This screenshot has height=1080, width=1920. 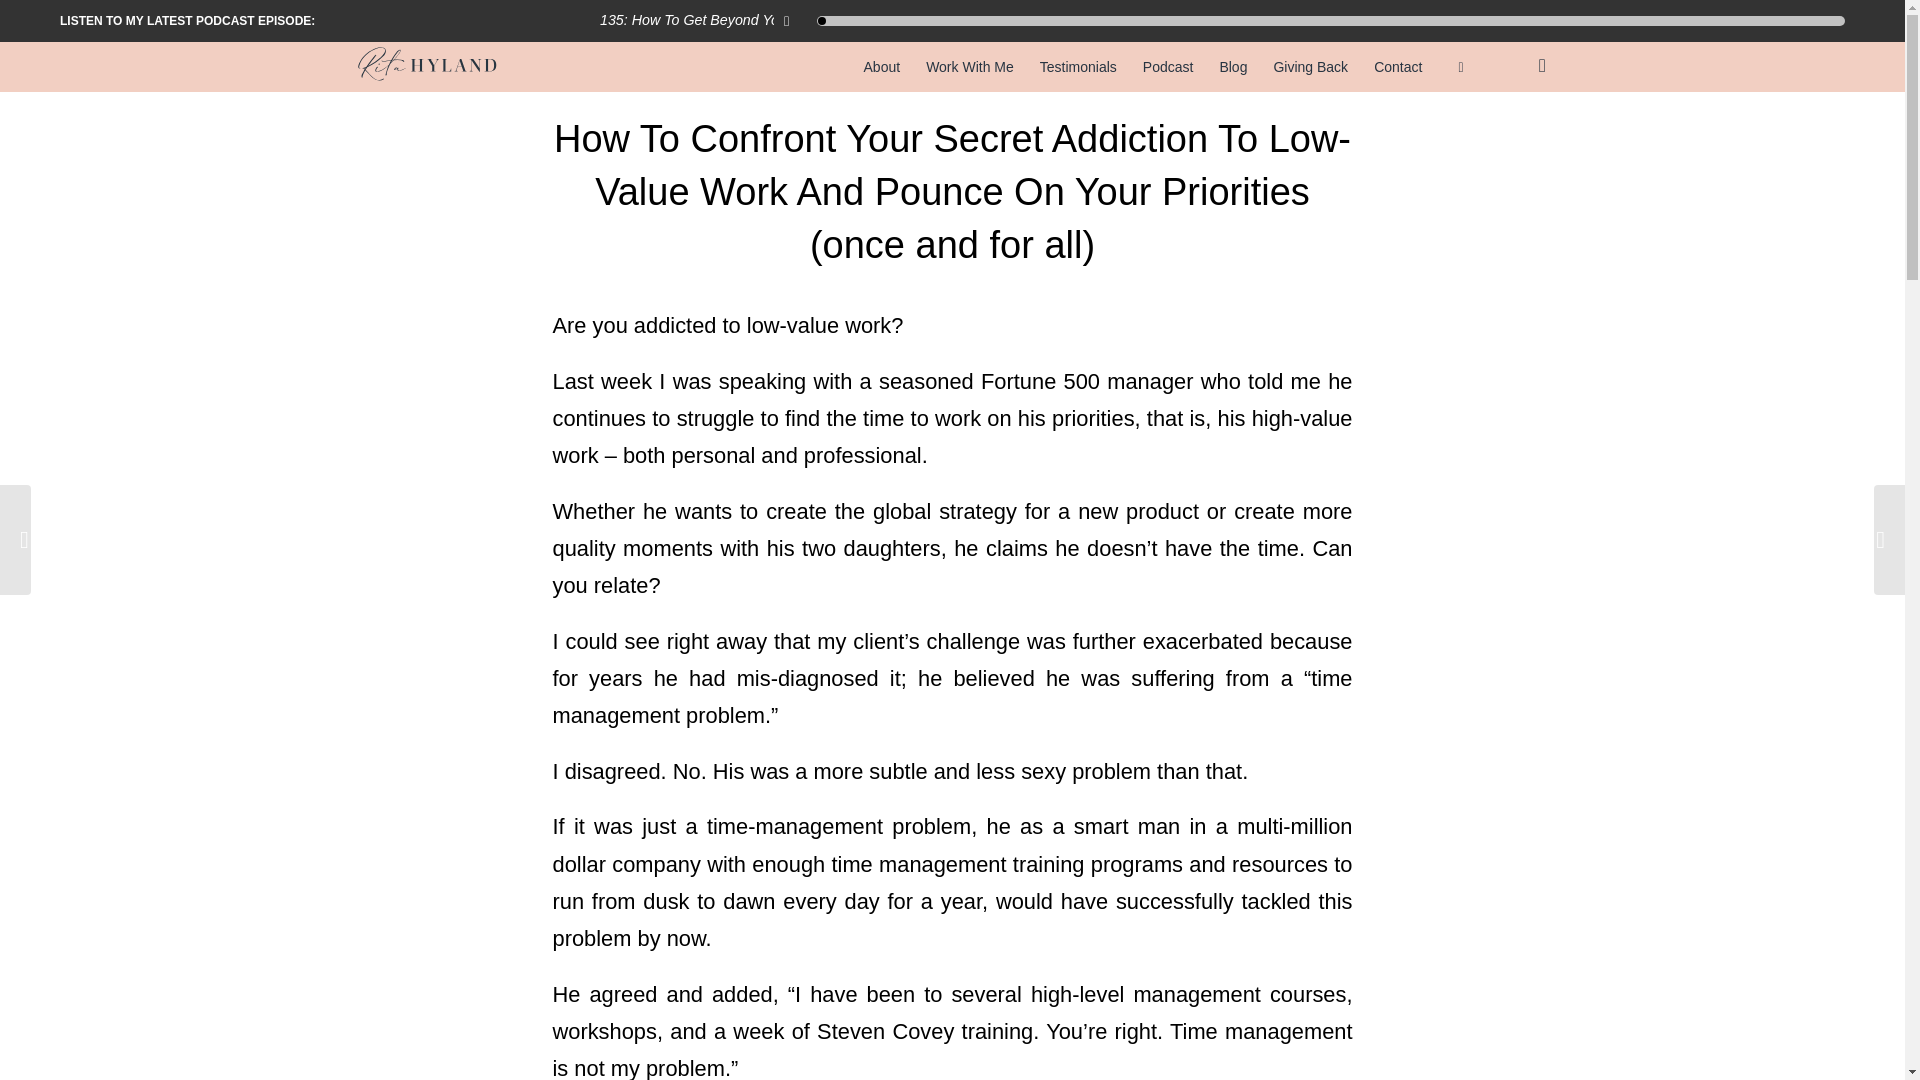 I want to click on Contact, so click(x=1398, y=66).